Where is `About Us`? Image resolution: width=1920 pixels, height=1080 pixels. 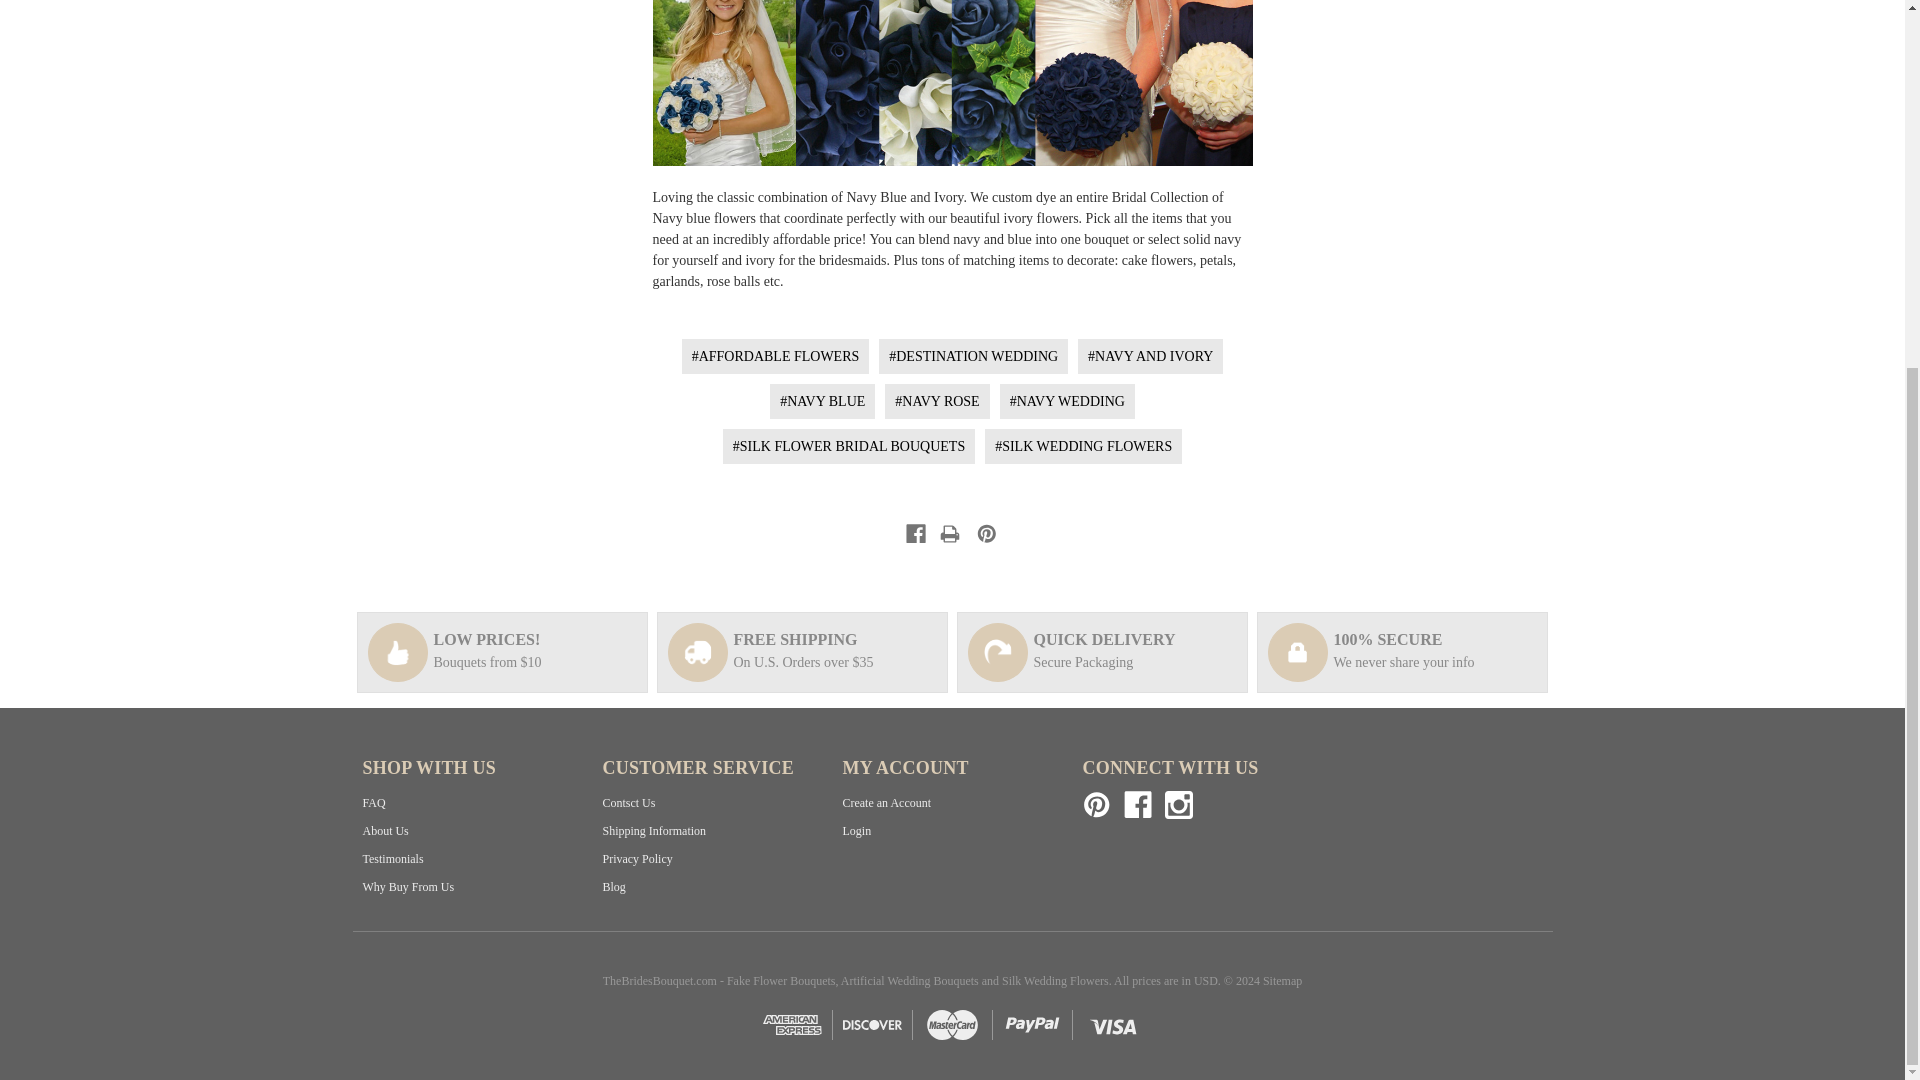 About Us is located at coordinates (384, 831).